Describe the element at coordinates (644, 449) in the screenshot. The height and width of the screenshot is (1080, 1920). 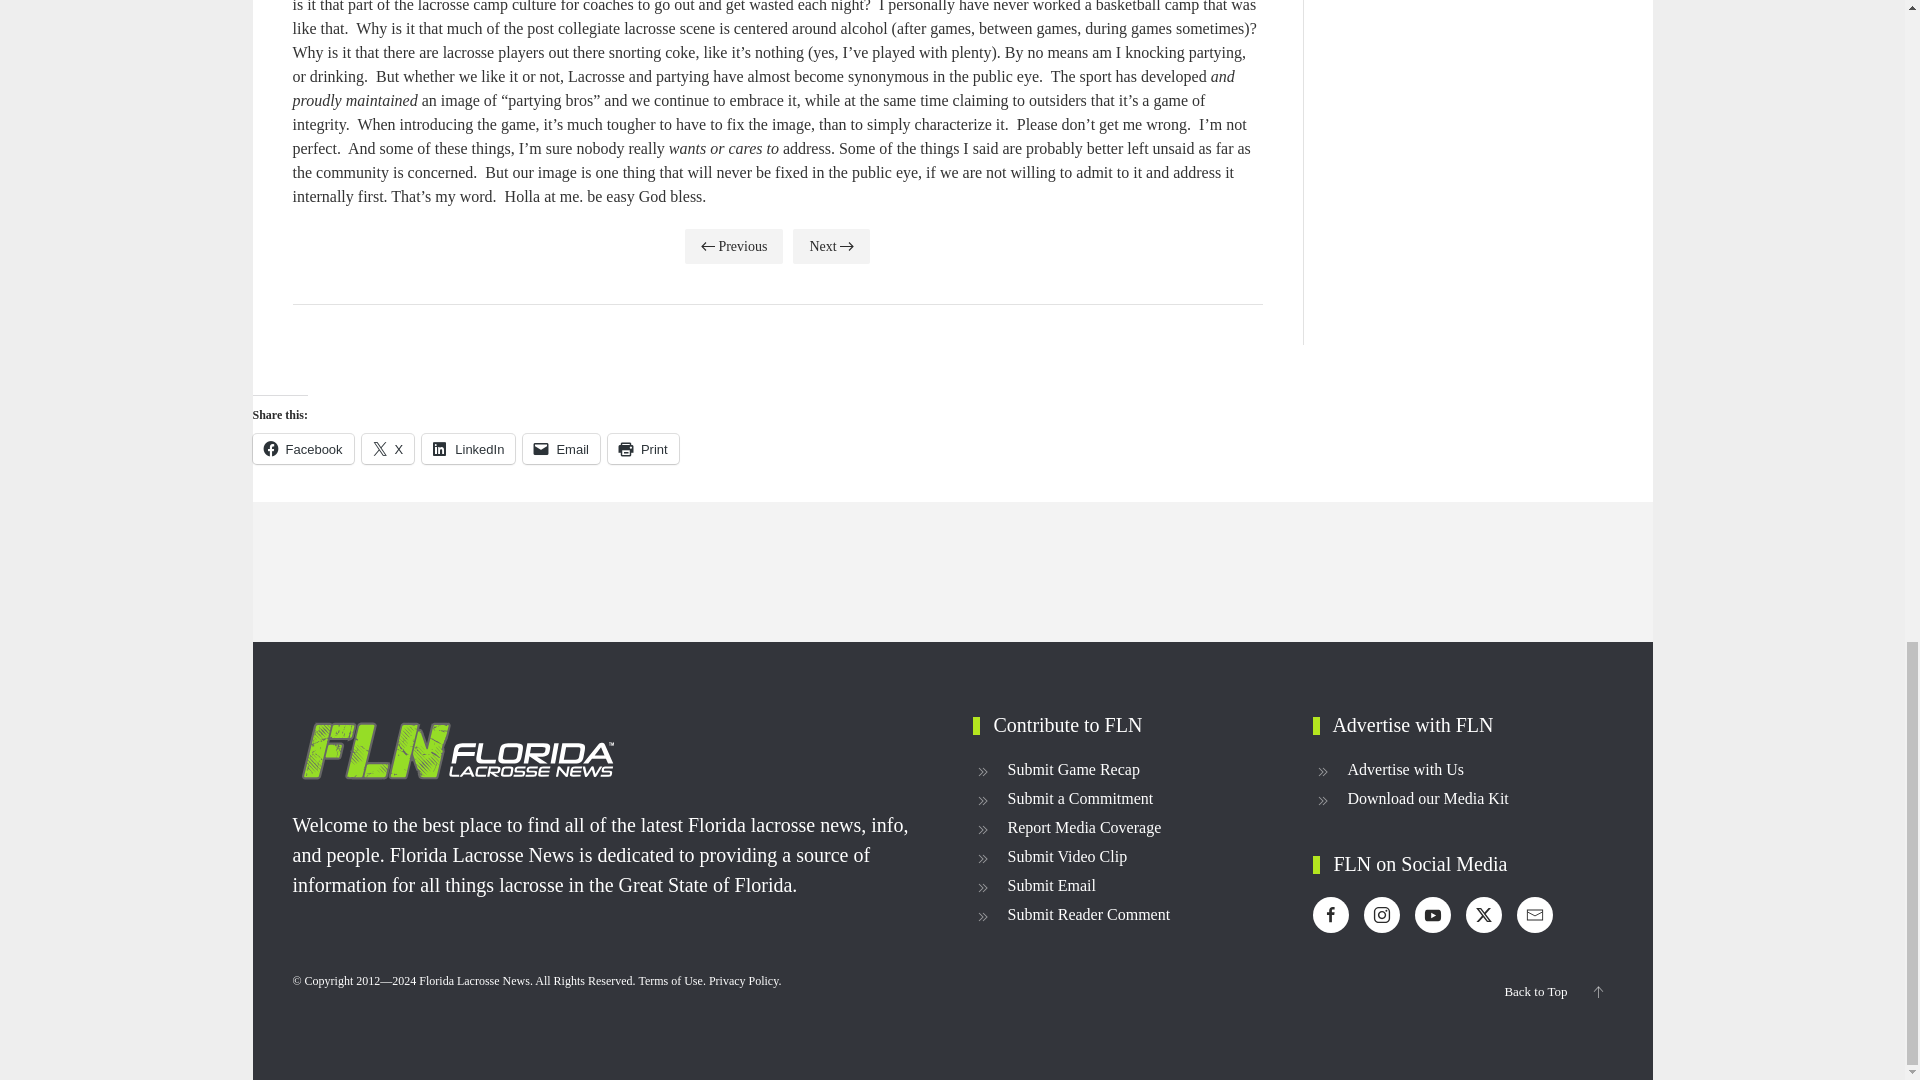
I see `Click to print` at that location.